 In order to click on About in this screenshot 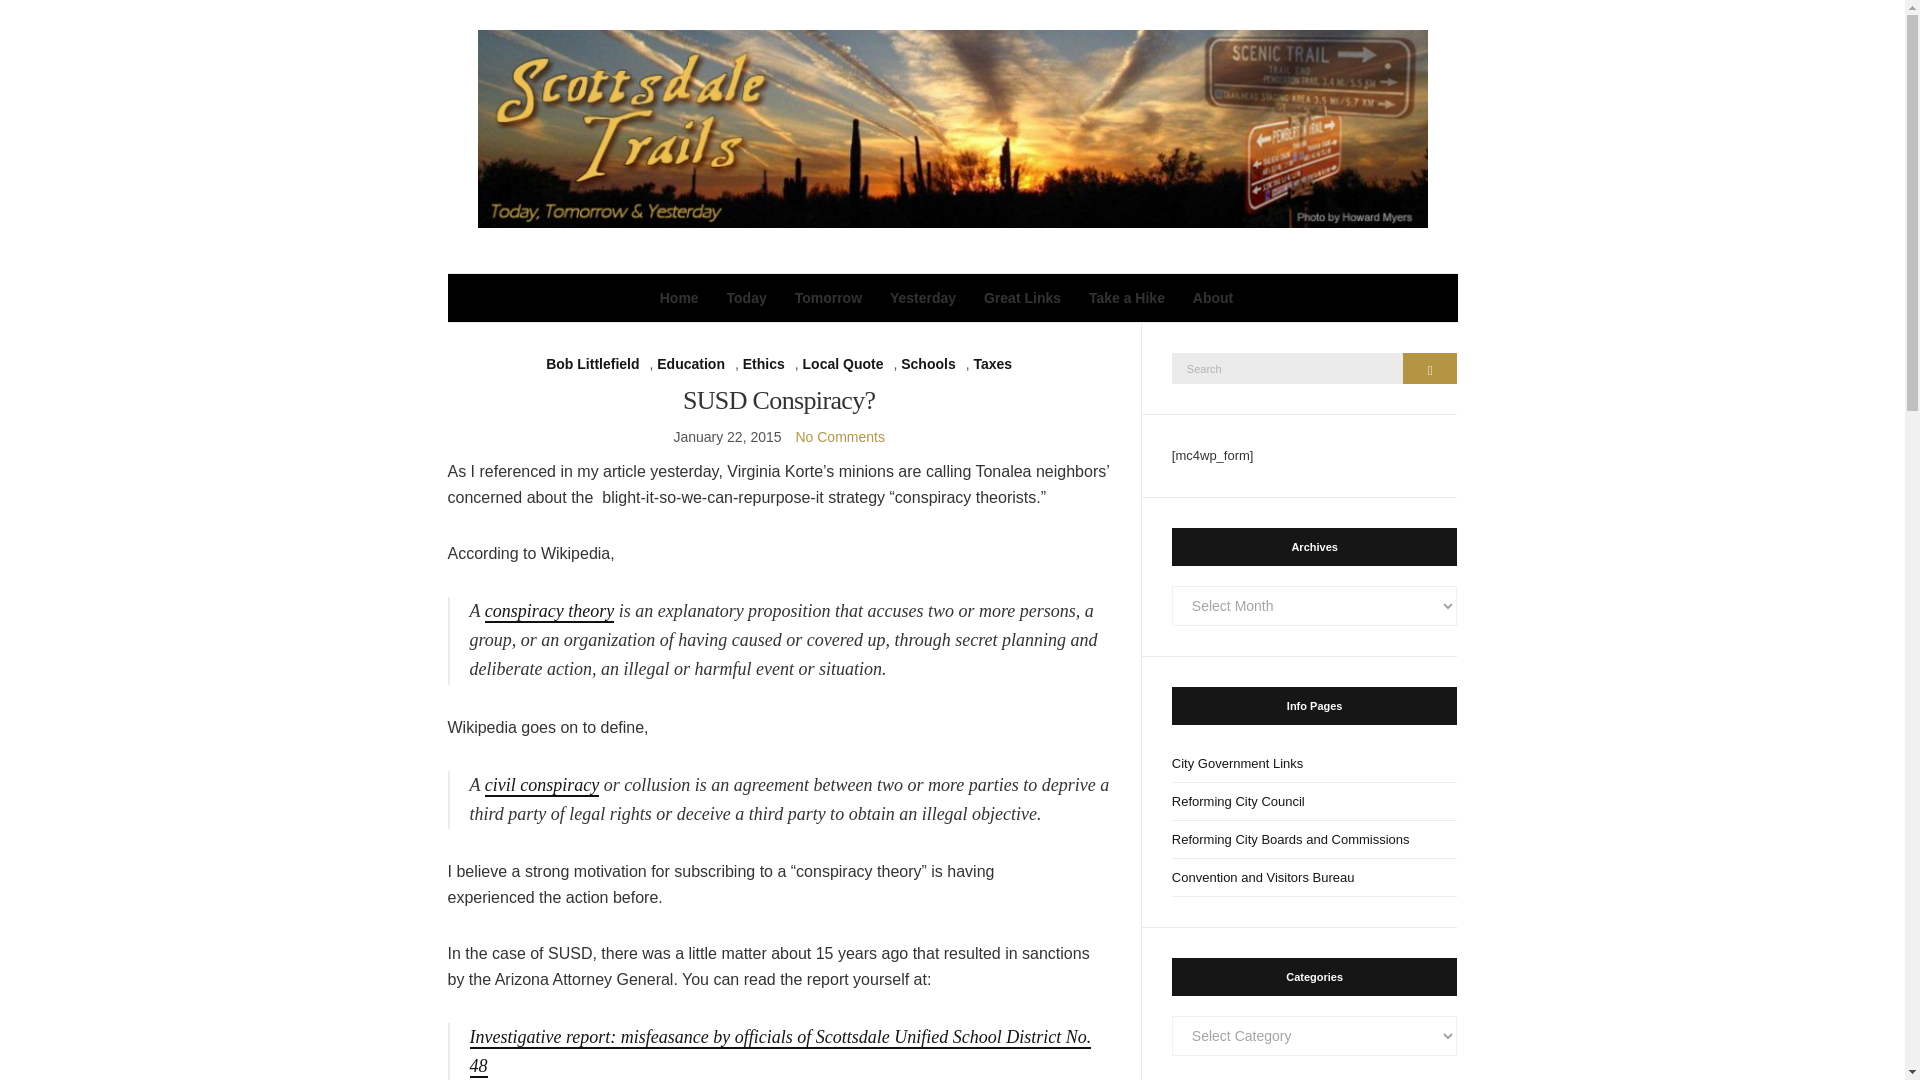, I will do `click(1212, 298)`.